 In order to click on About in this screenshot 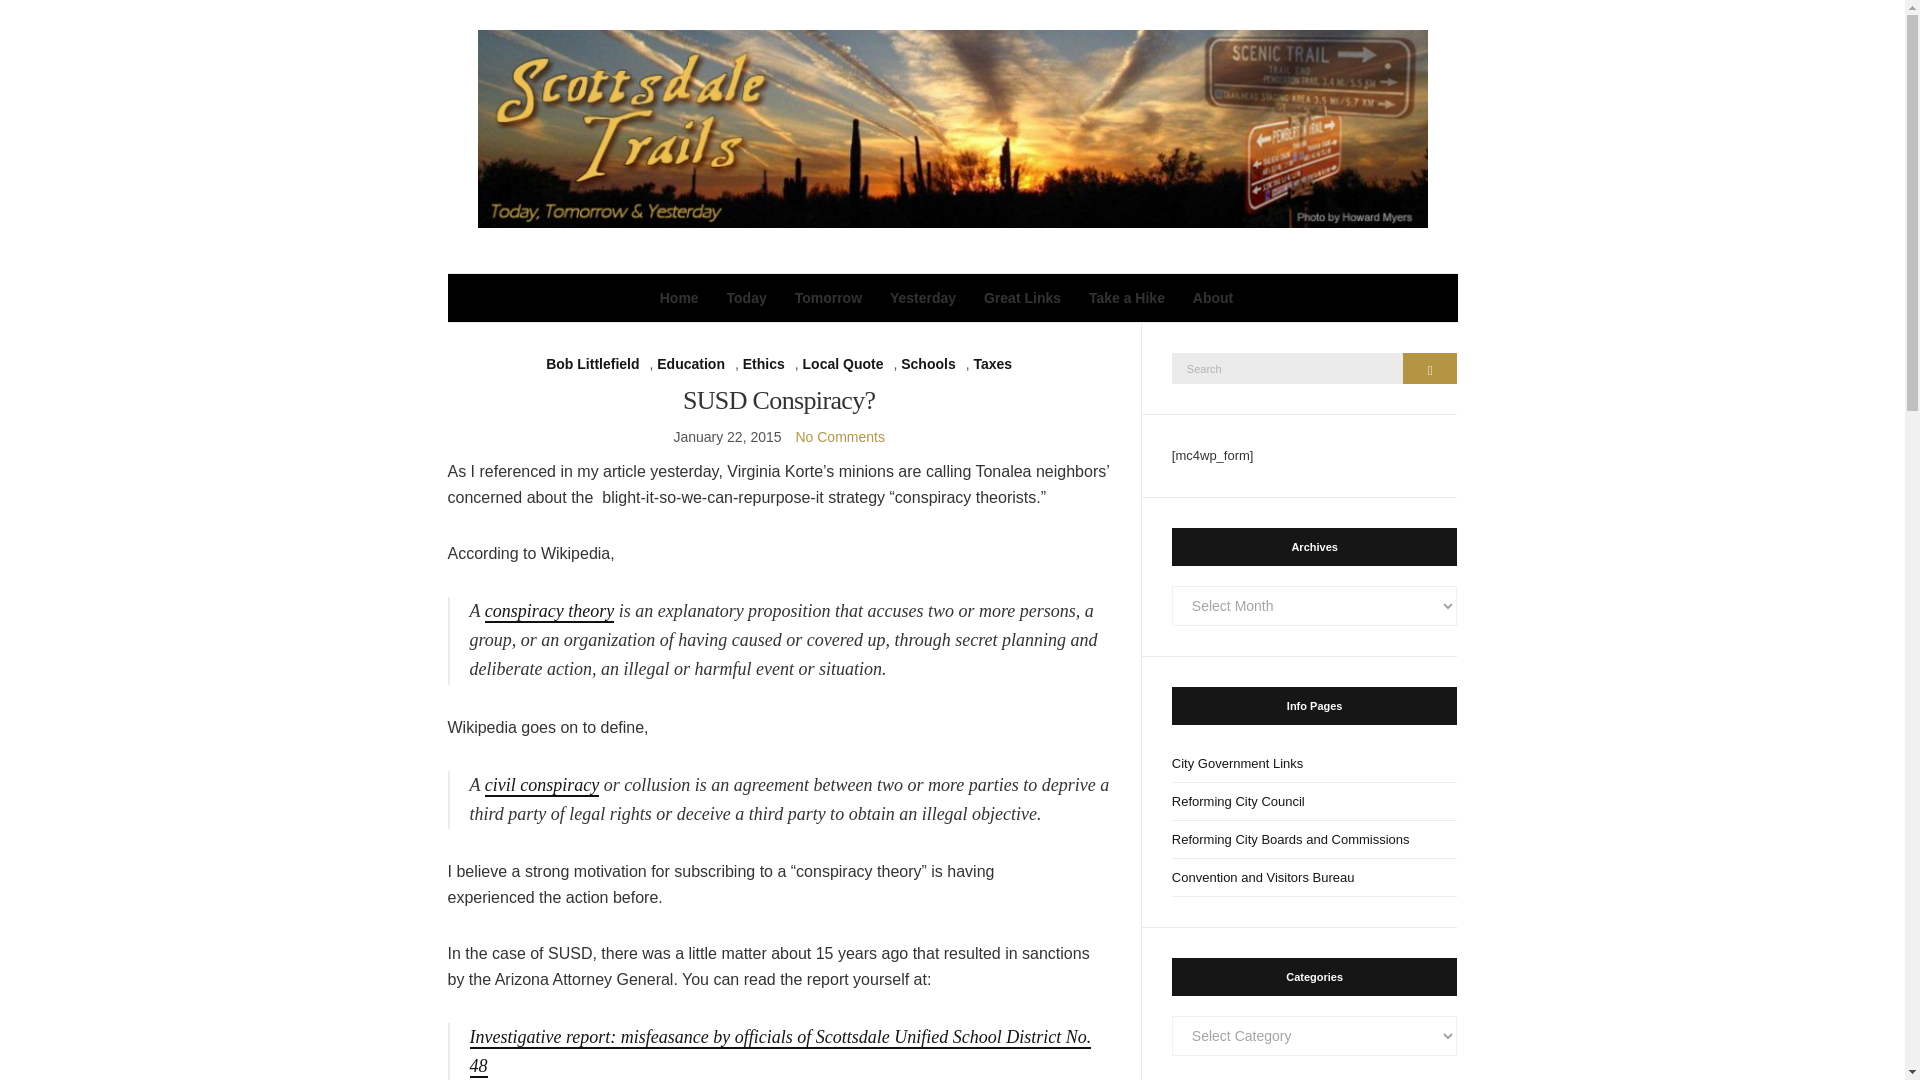, I will do `click(1212, 298)`.